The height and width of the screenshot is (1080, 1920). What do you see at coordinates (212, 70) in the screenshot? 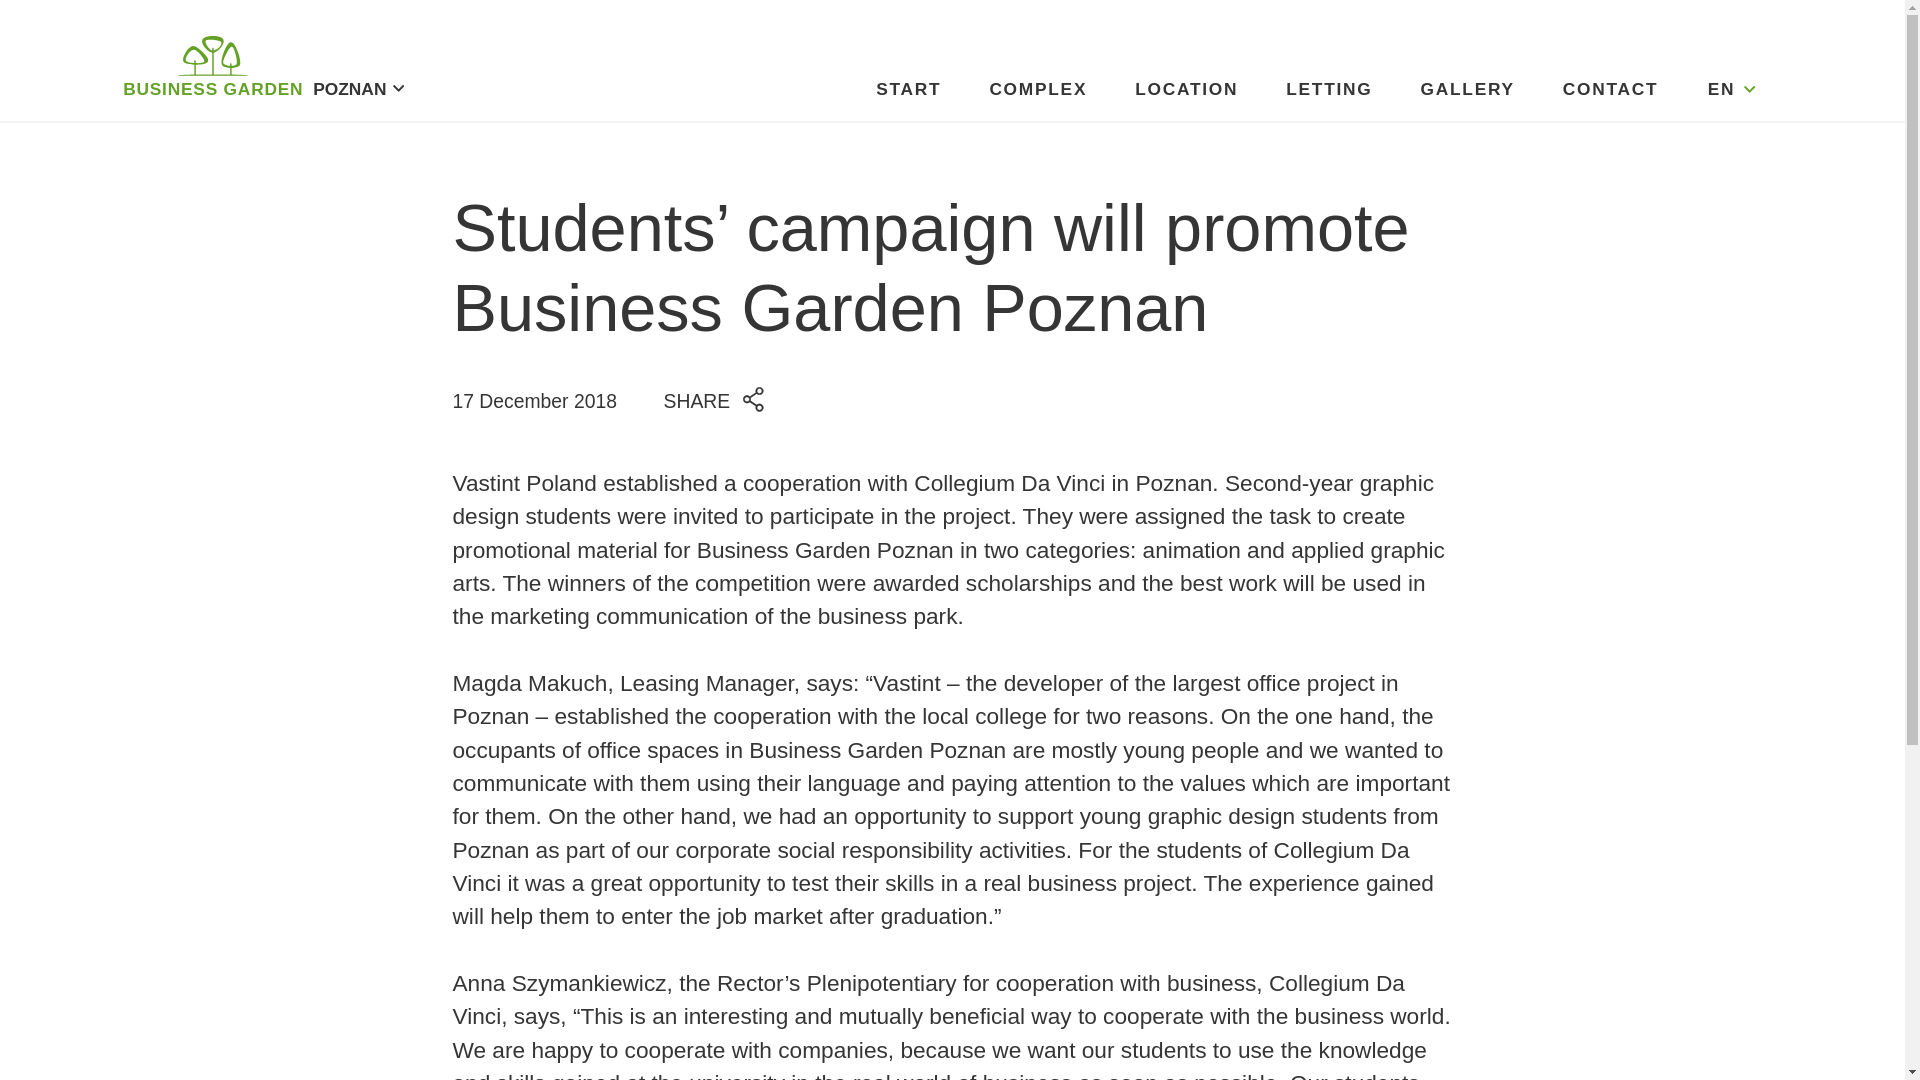
I see `BUSINESS GARDEN` at bounding box center [212, 70].